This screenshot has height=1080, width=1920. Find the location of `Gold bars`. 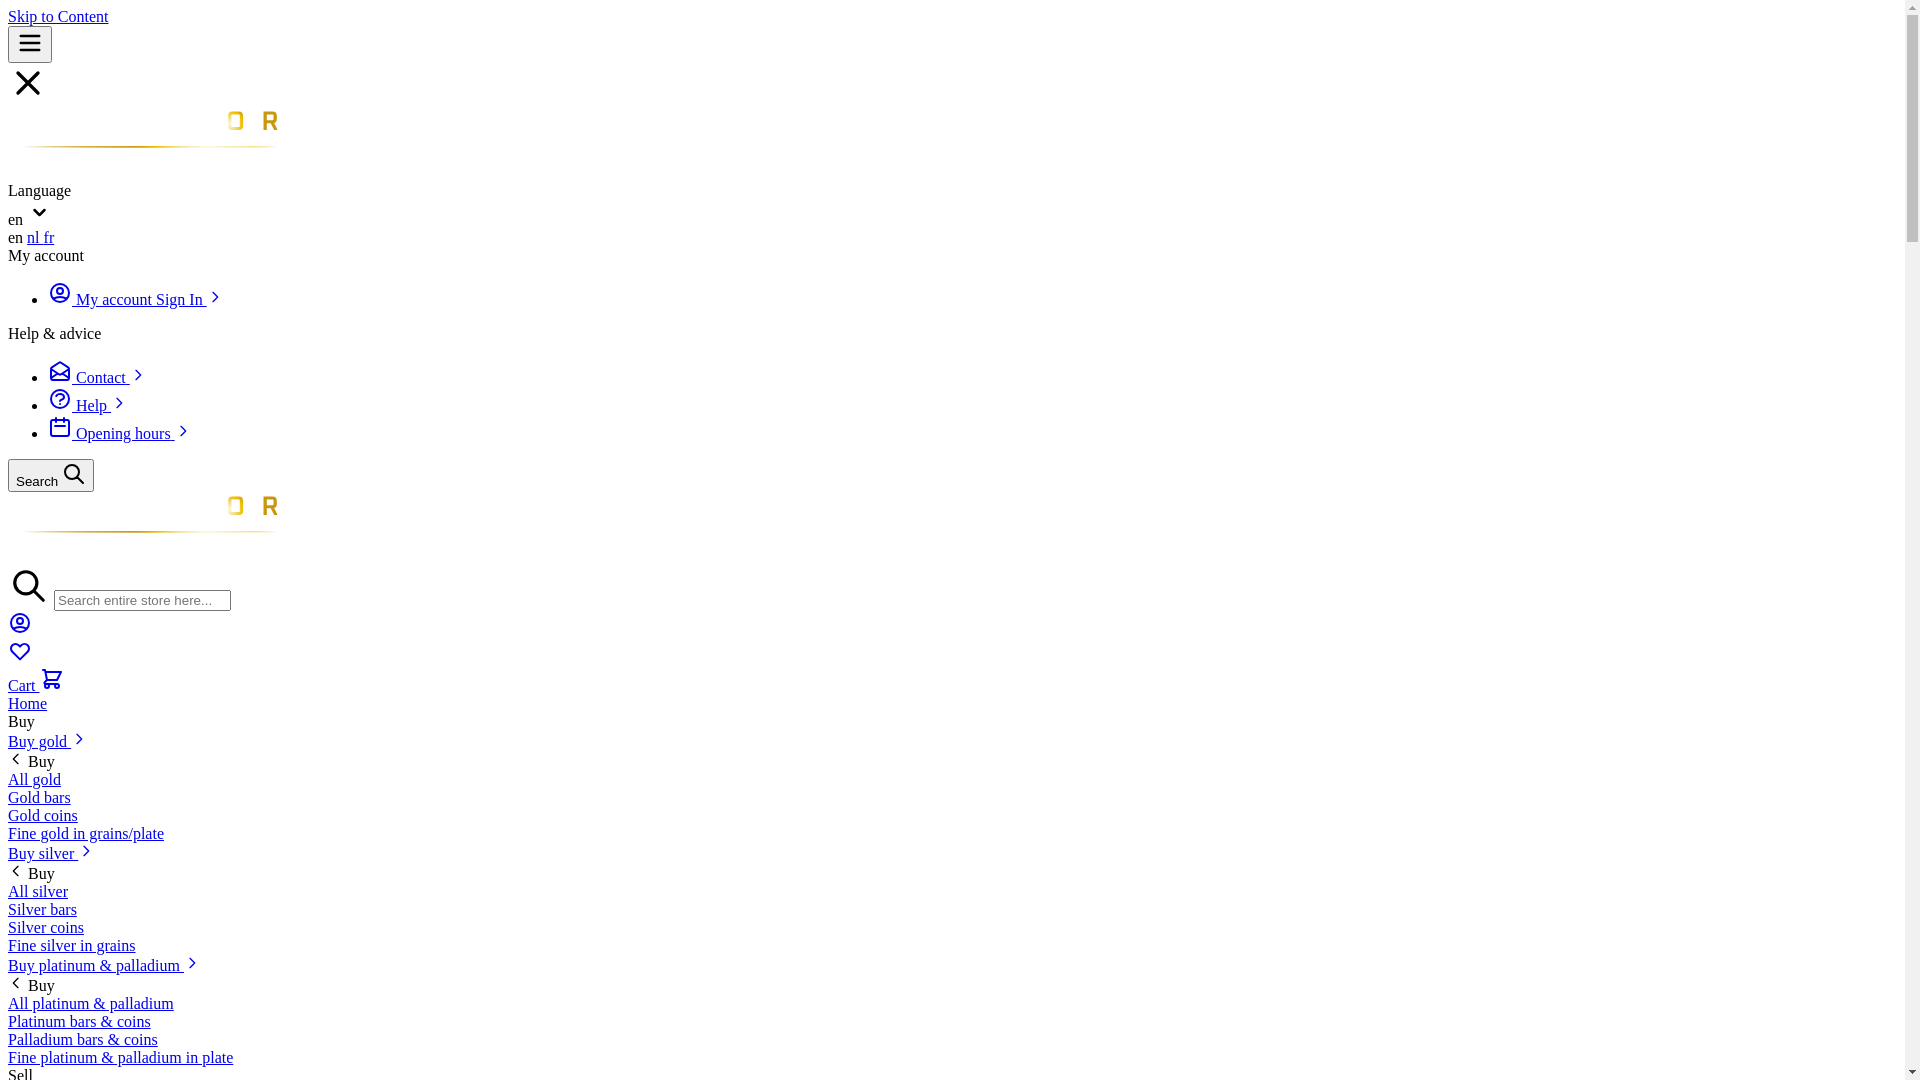

Gold bars is located at coordinates (40, 798).